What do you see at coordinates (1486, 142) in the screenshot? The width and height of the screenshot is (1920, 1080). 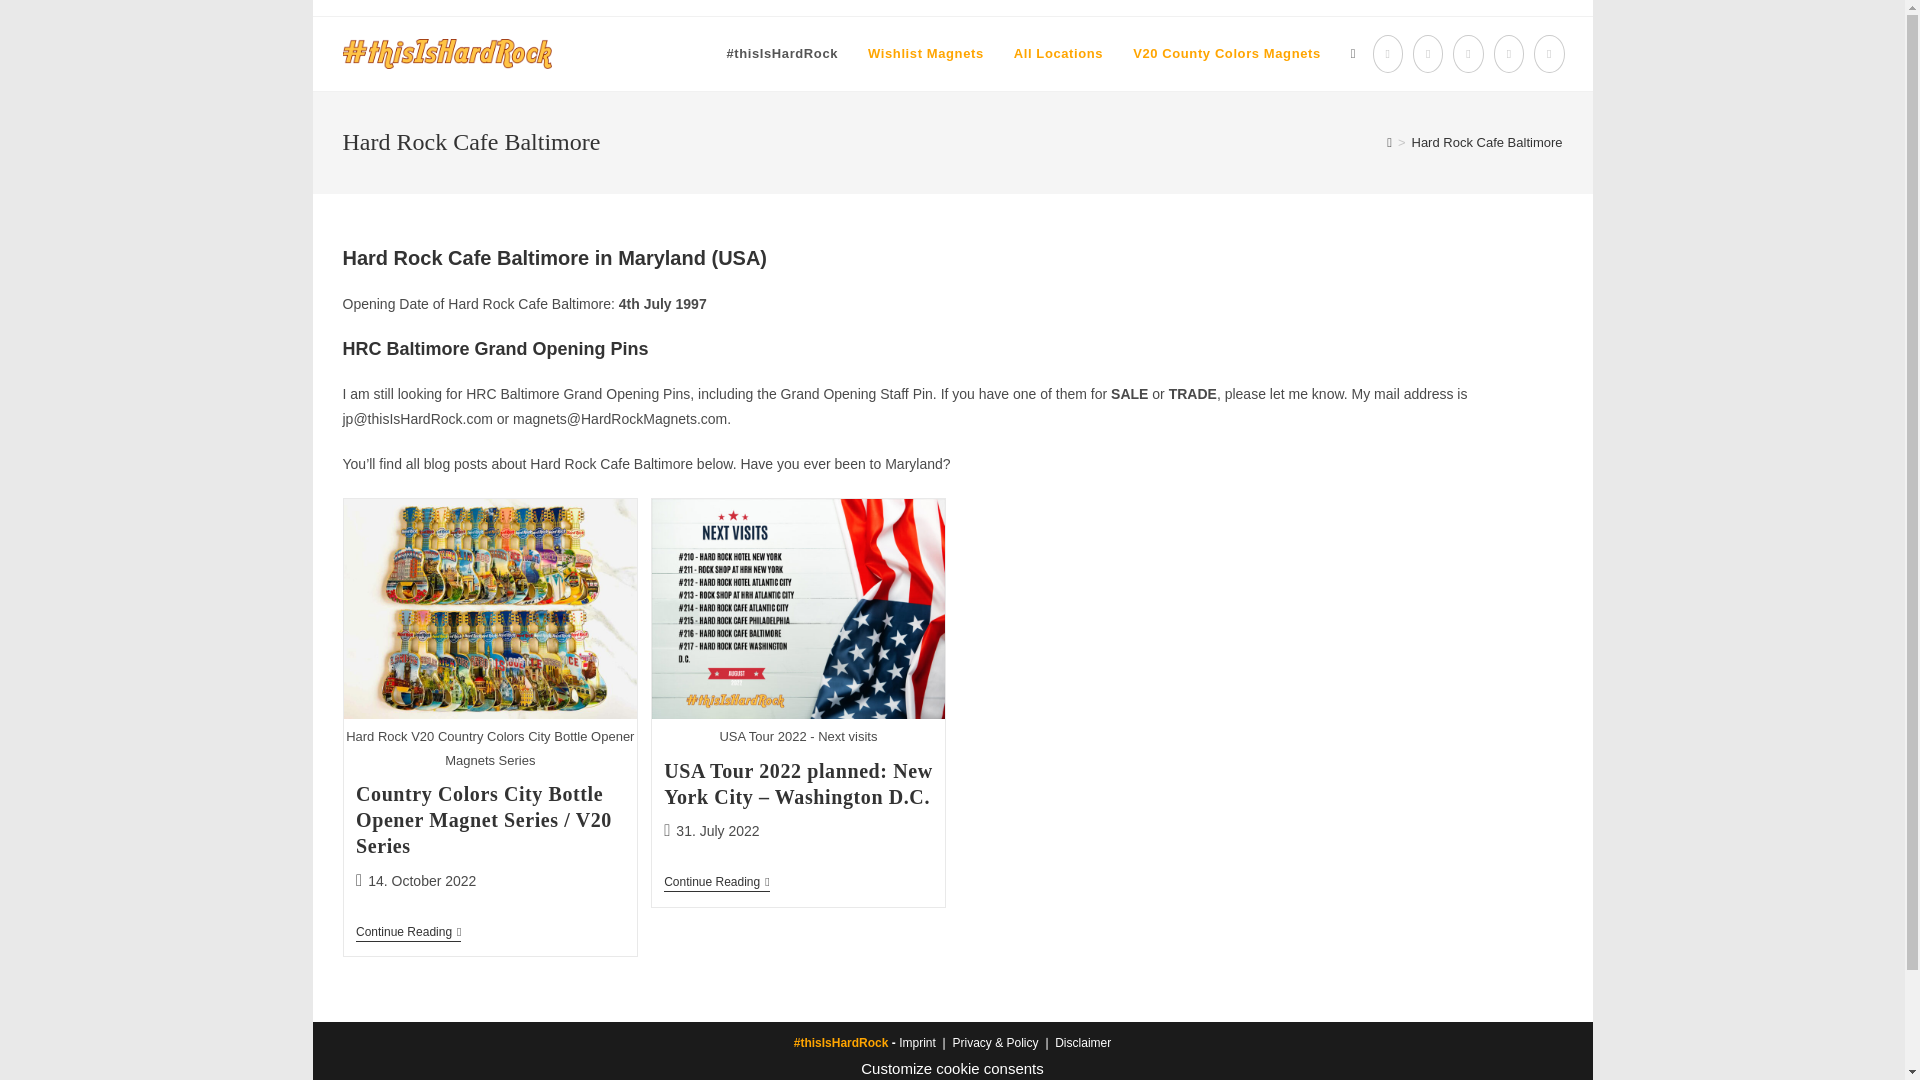 I see `Hard Rock Cafe Baltimore` at bounding box center [1486, 142].